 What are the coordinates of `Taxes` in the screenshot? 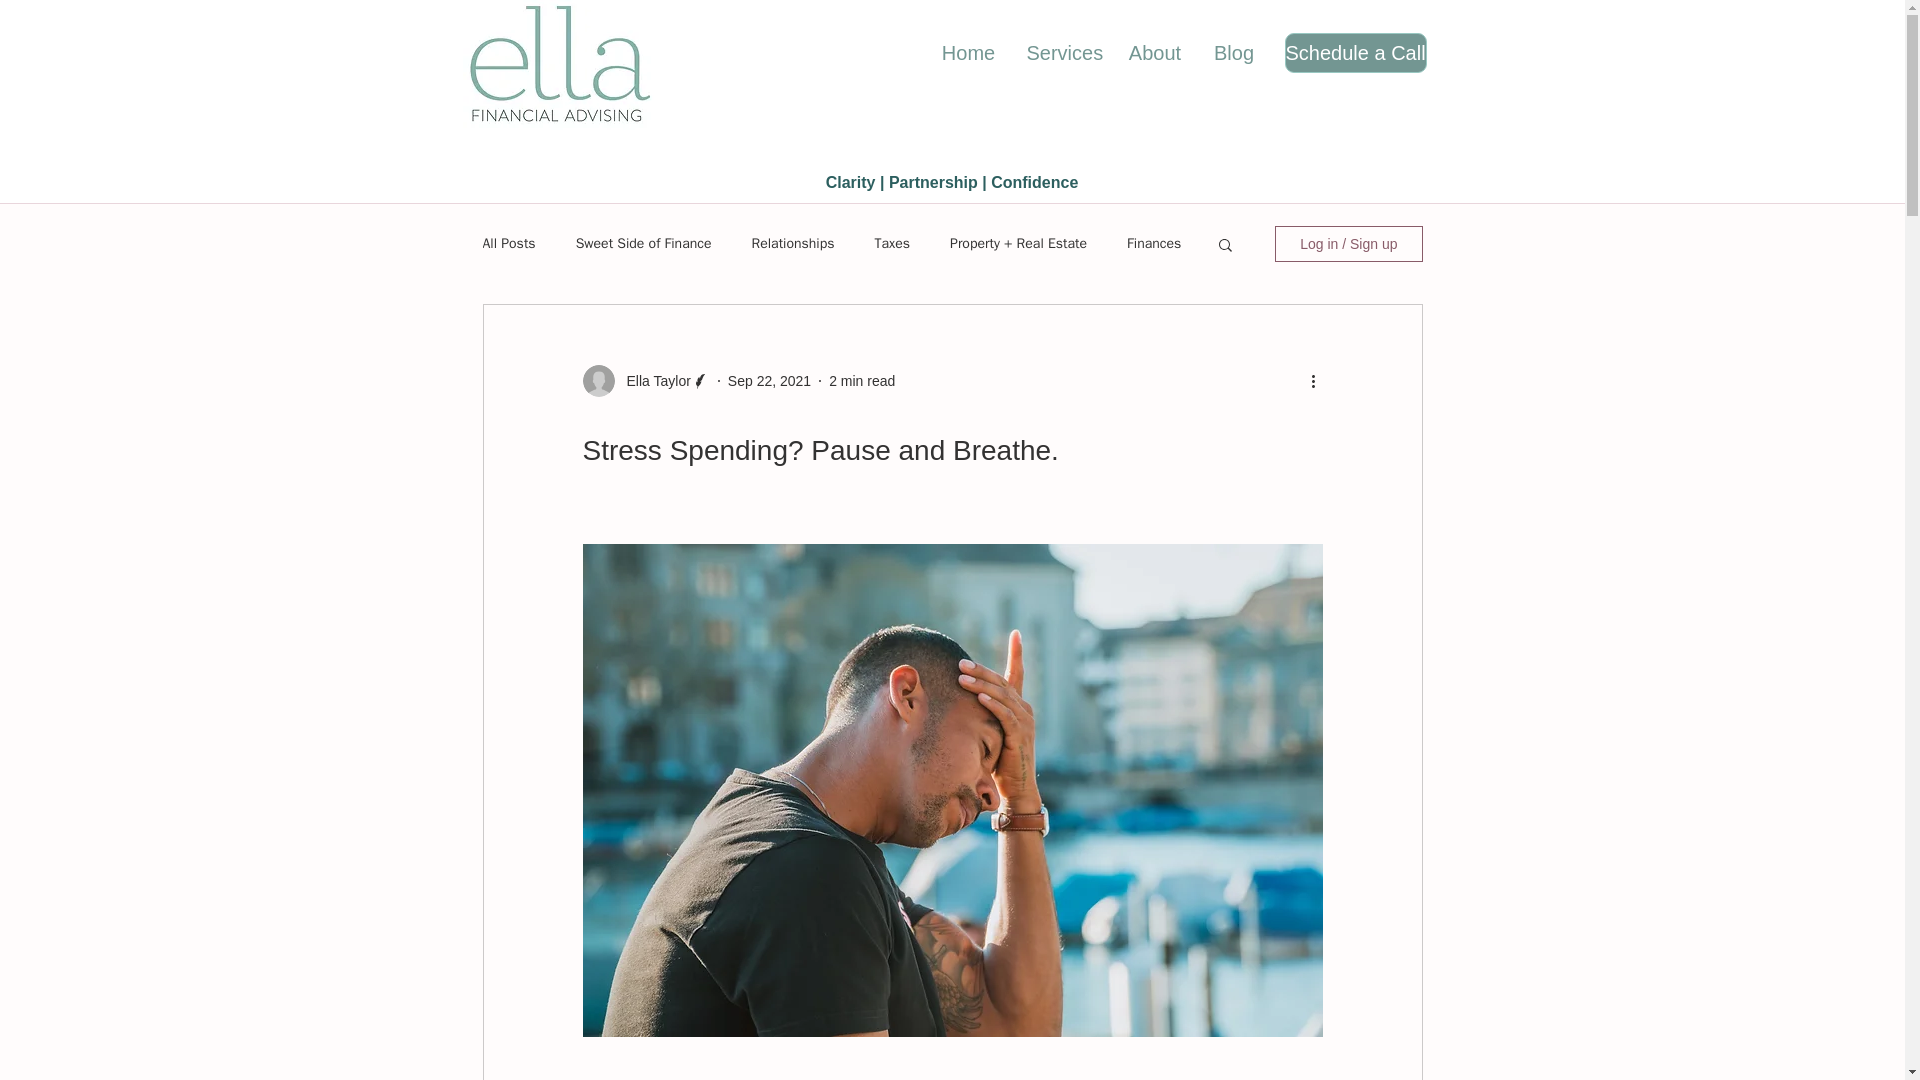 It's located at (892, 244).